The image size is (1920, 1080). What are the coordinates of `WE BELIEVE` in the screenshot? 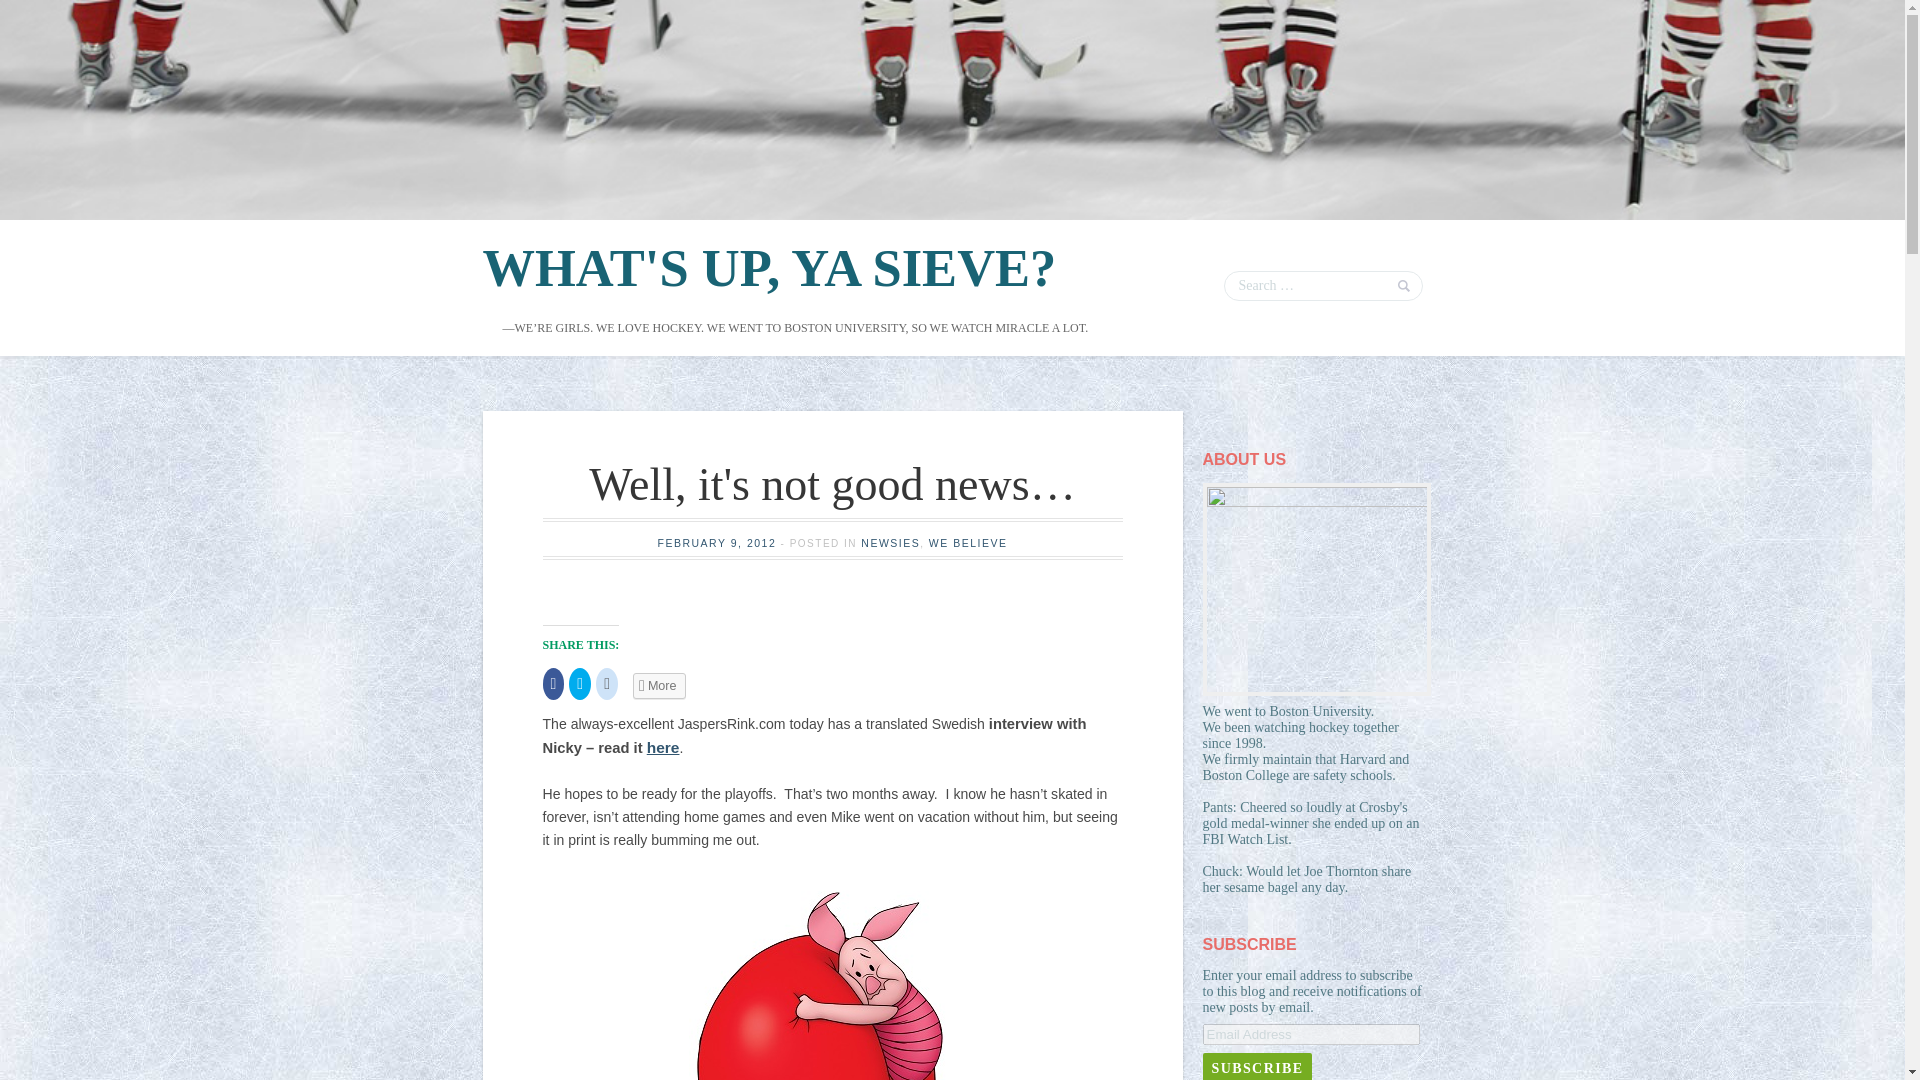 It's located at (968, 542).